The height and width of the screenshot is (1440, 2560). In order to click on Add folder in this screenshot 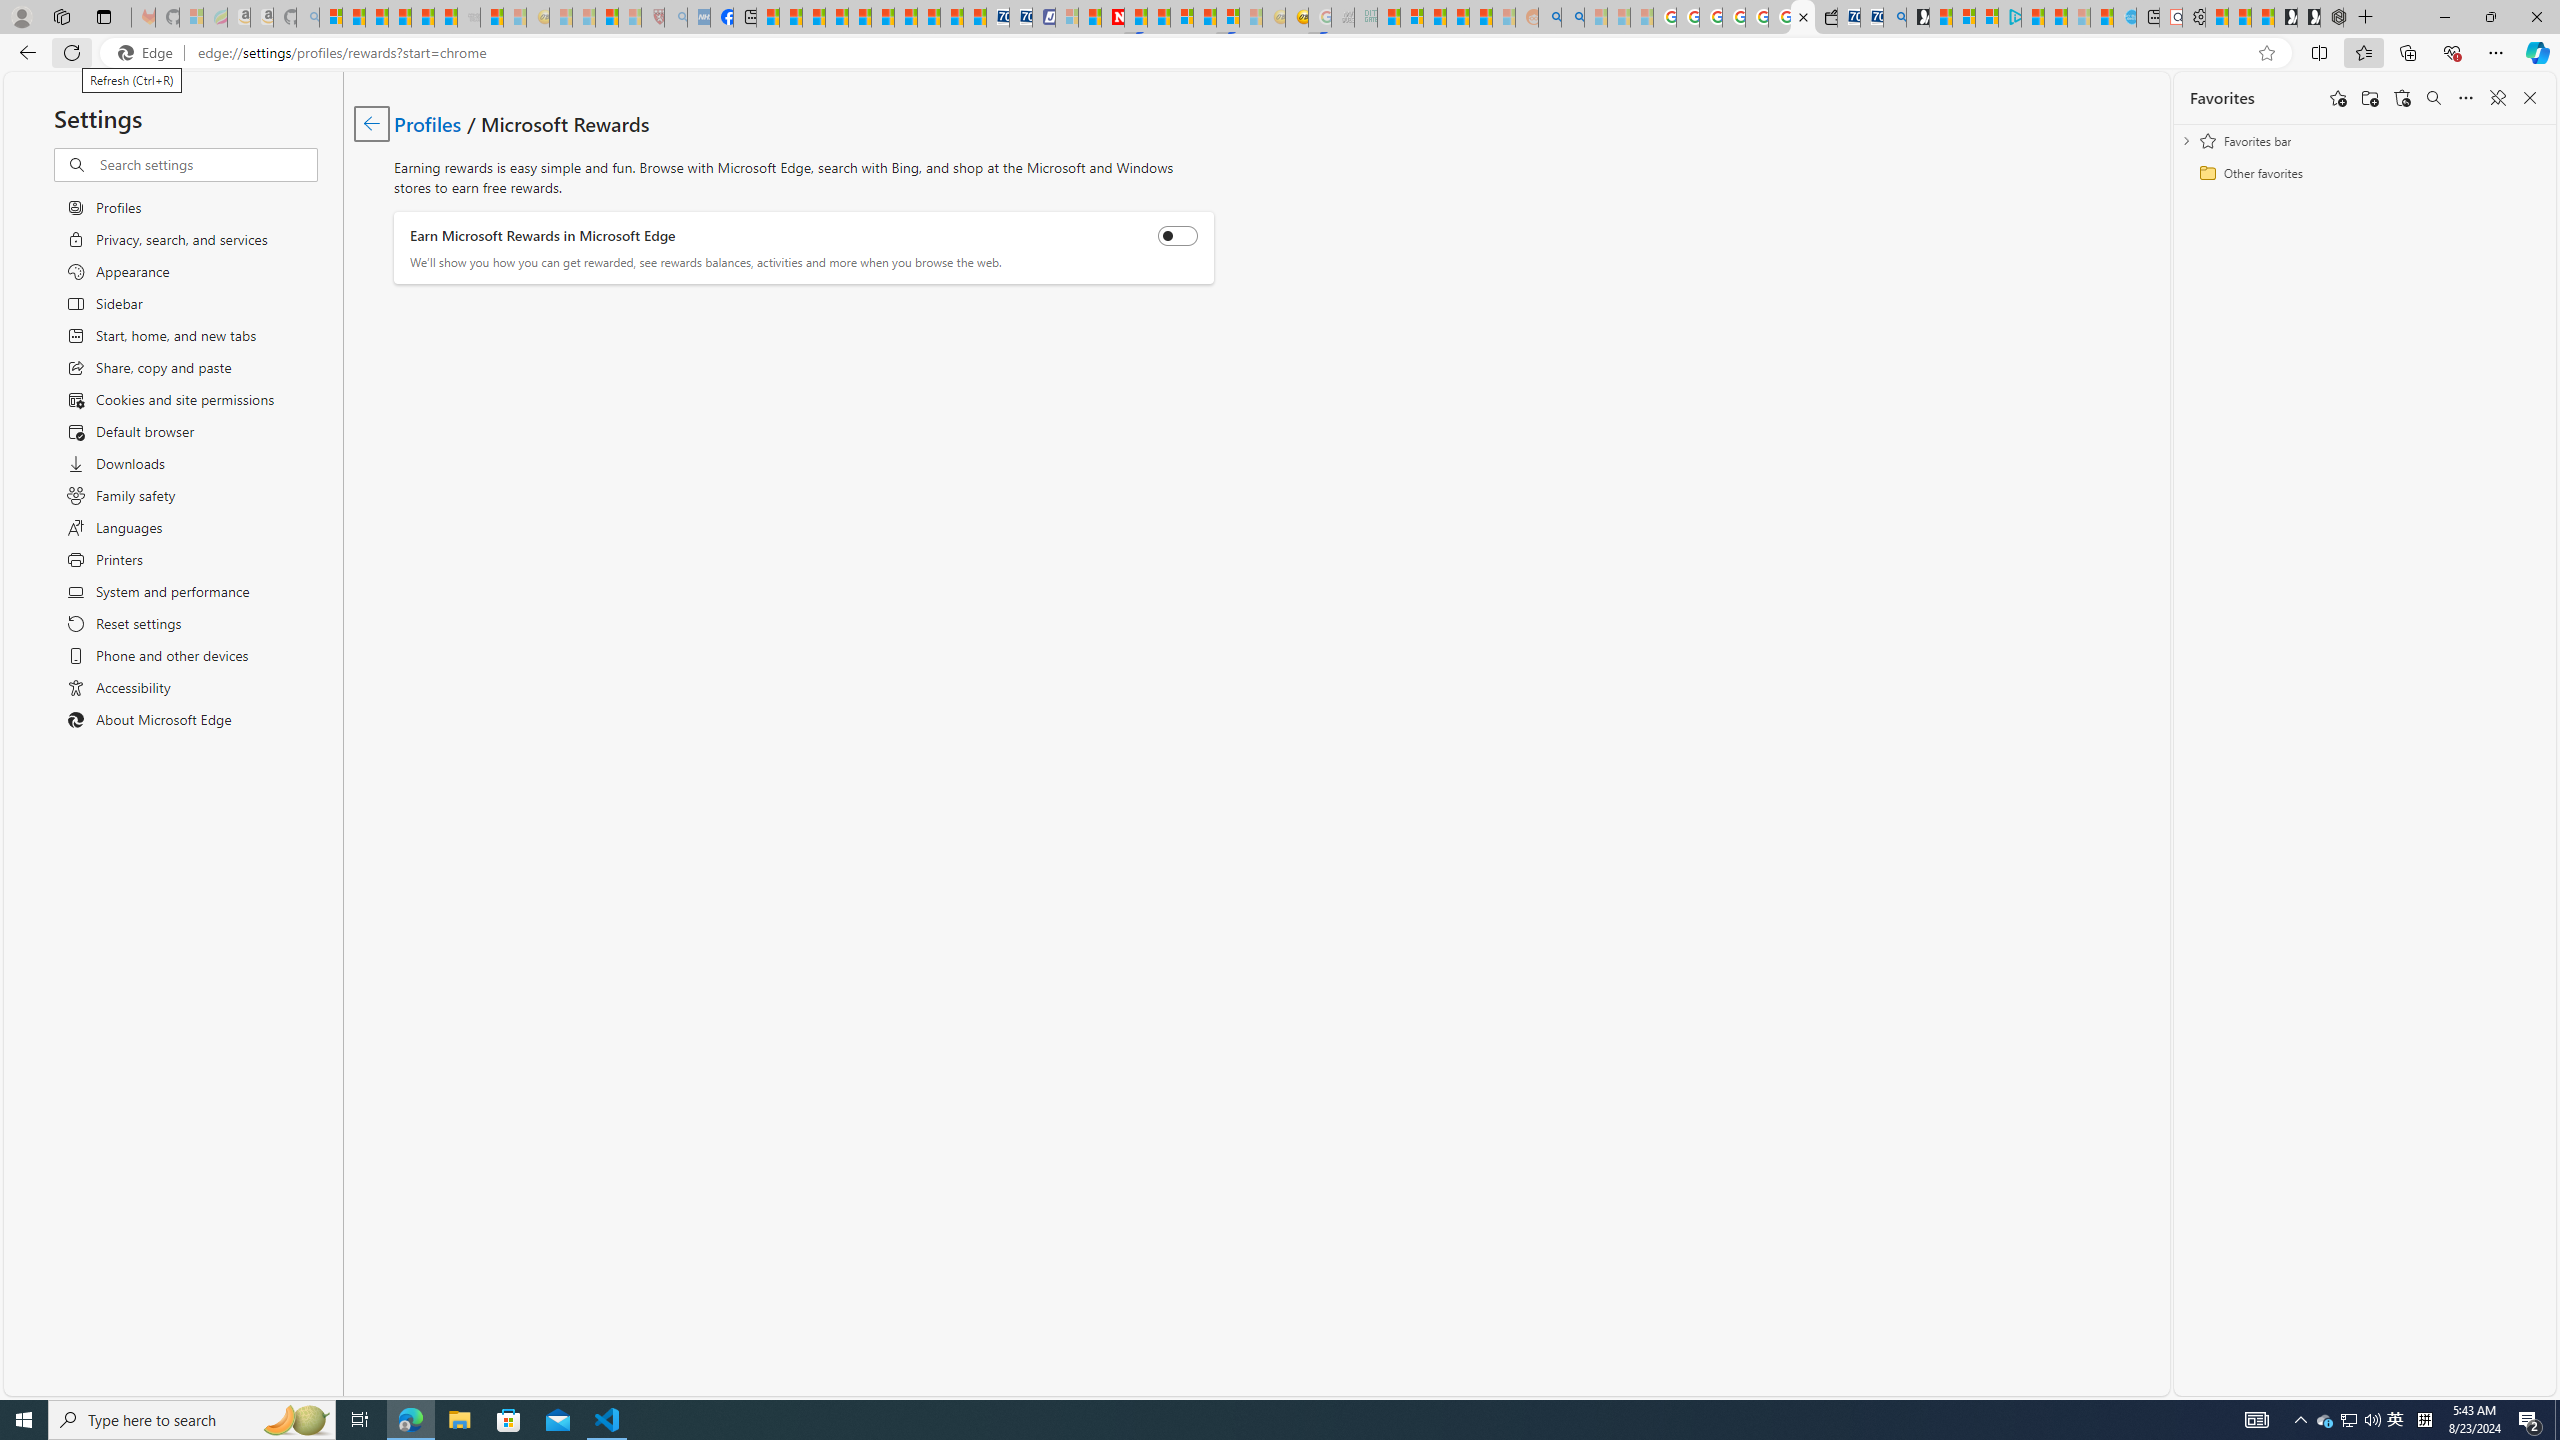, I will do `click(2369, 98)`.